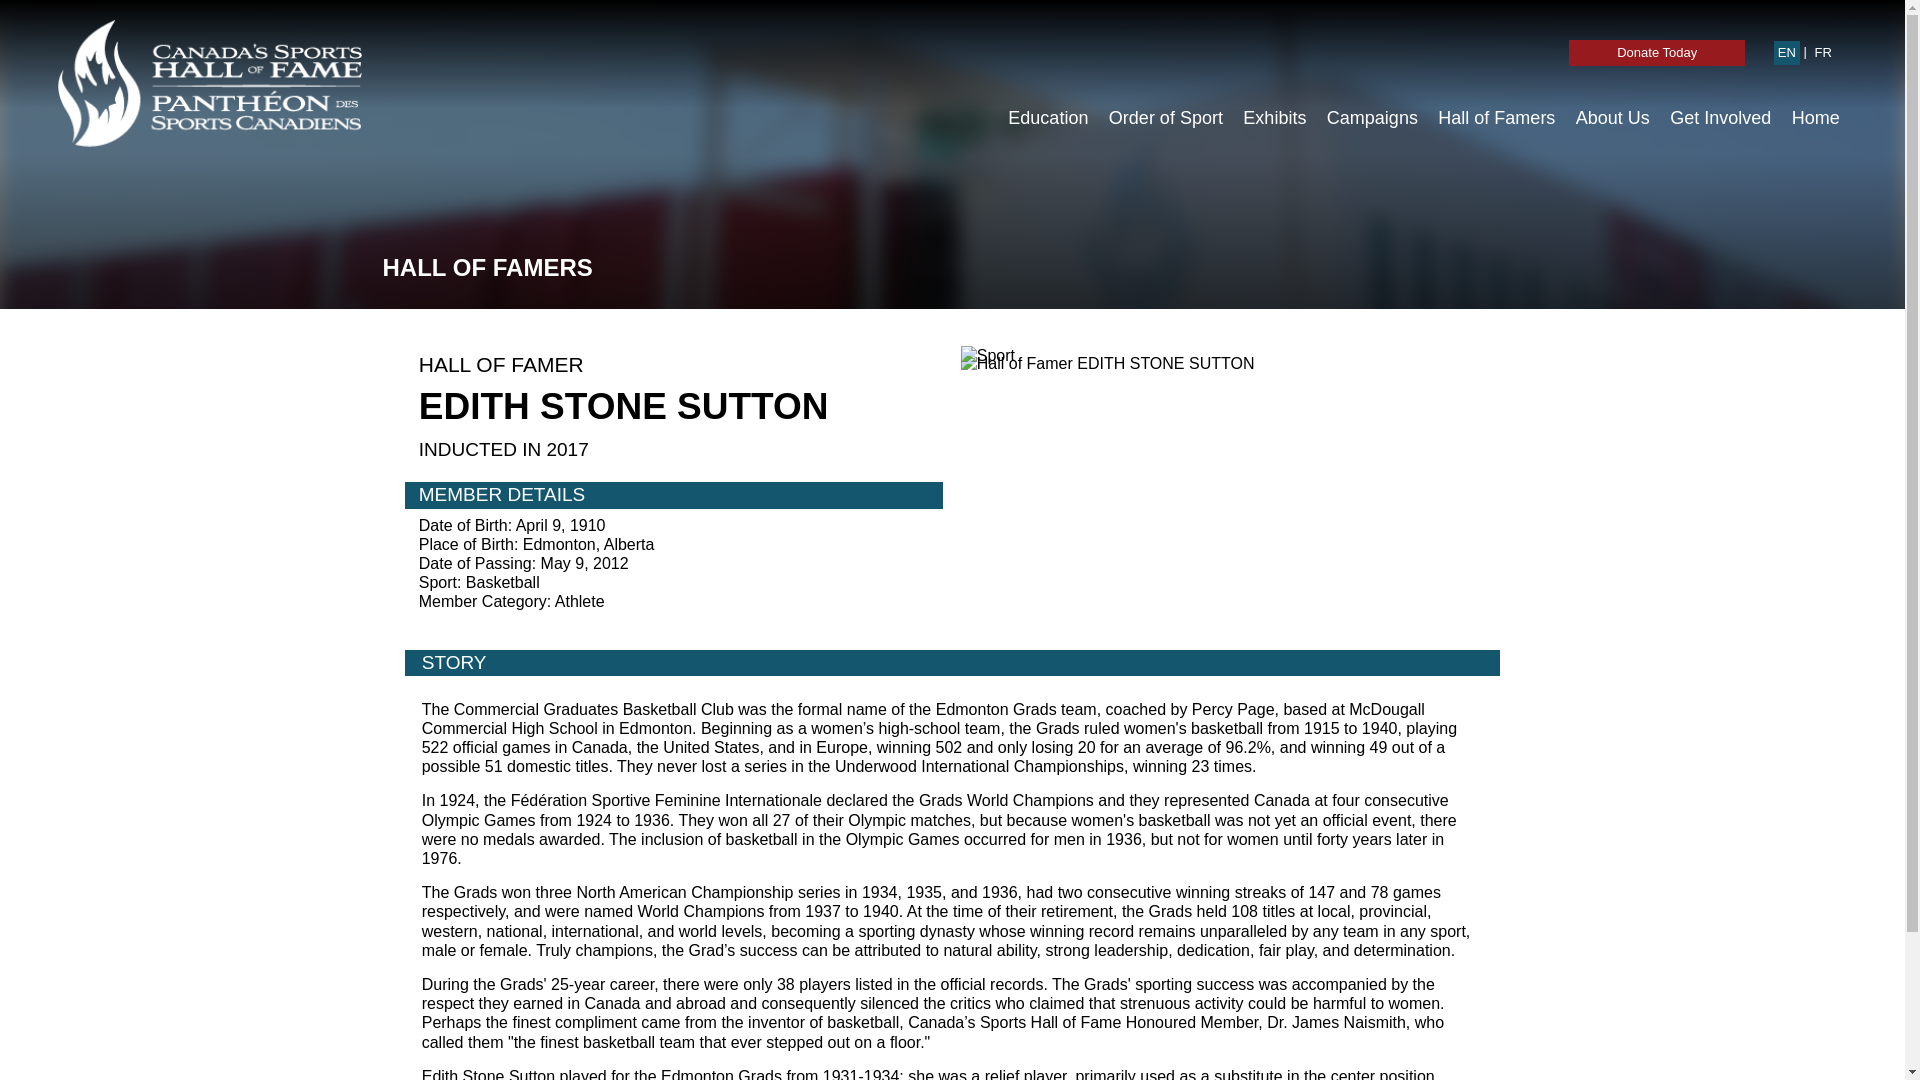 Image resolution: width=1920 pixels, height=1080 pixels. I want to click on FR, so click(1822, 52).